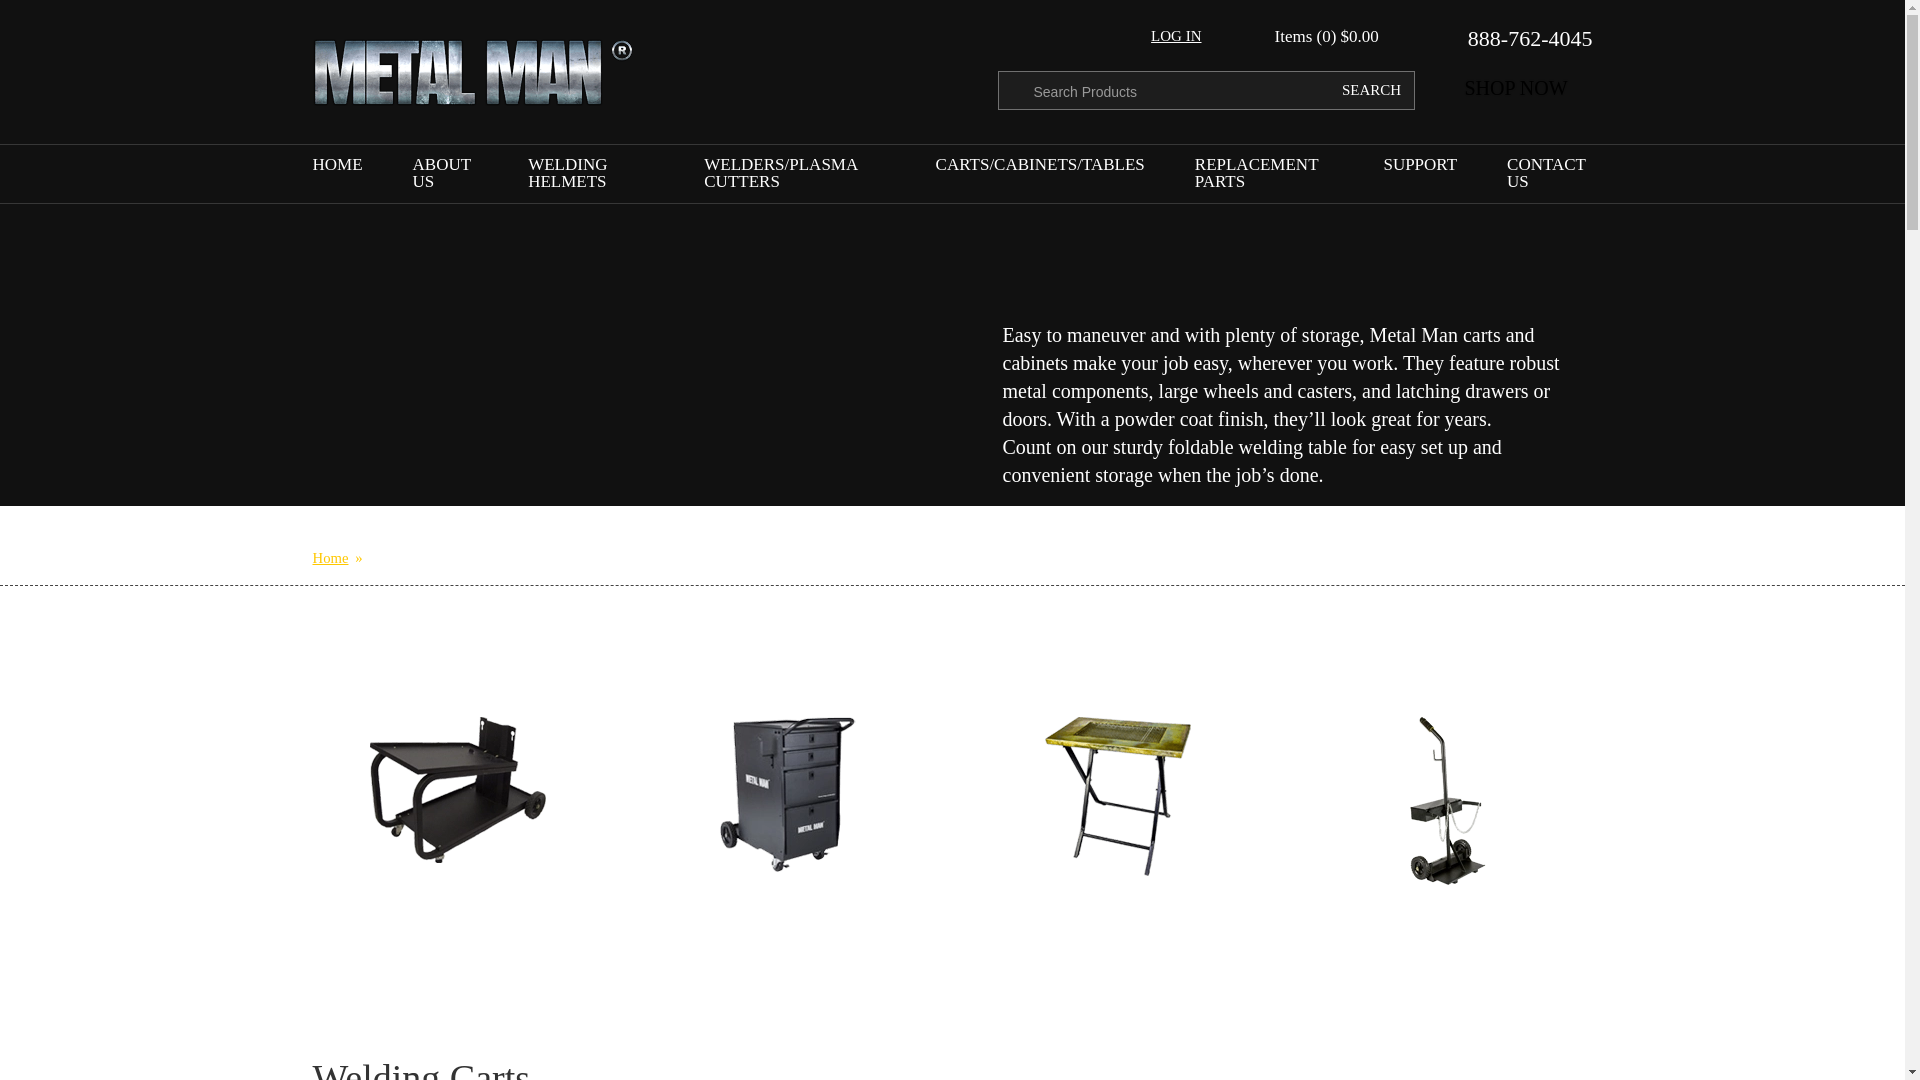  I want to click on ABOUT US, so click(445, 176).